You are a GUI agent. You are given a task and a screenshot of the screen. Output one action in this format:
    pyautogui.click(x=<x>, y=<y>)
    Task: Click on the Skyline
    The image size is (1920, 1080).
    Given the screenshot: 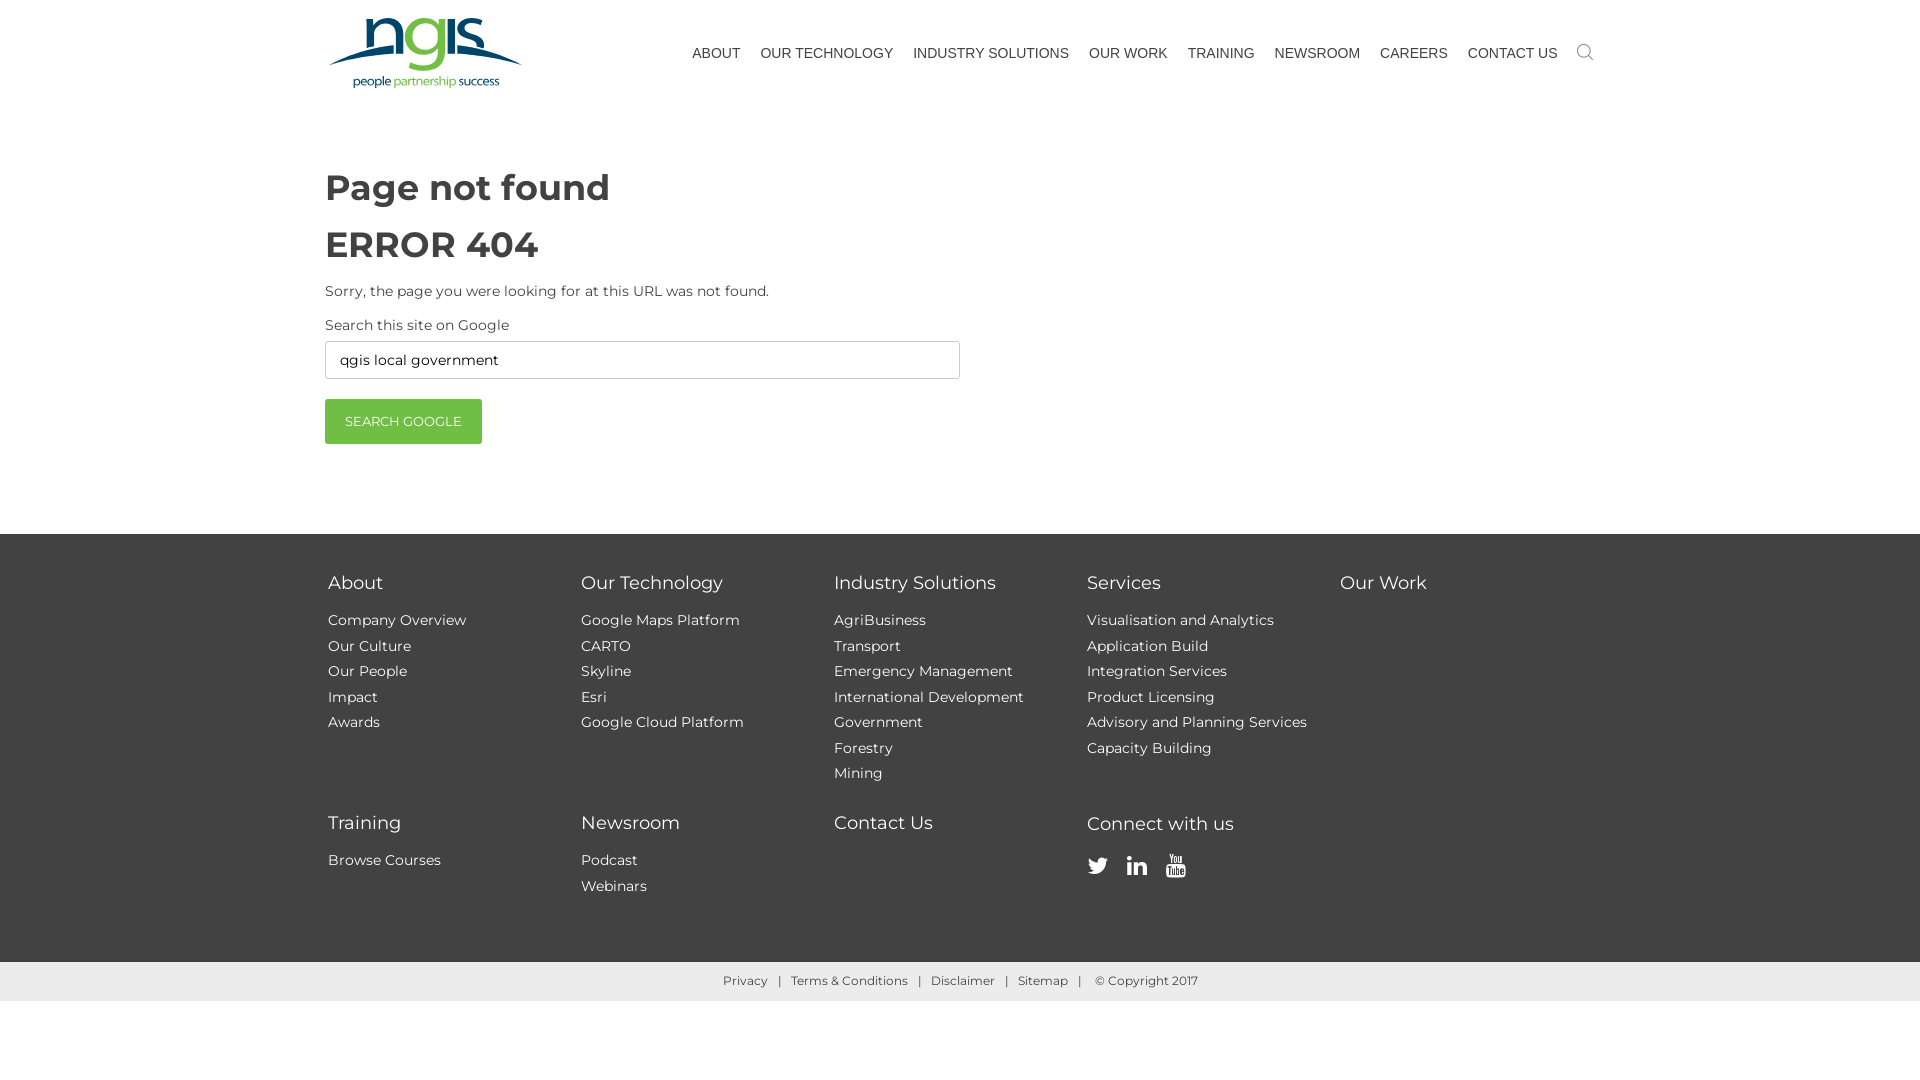 What is the action you would take?
    pyautogui.click(x=605, y=671)
    